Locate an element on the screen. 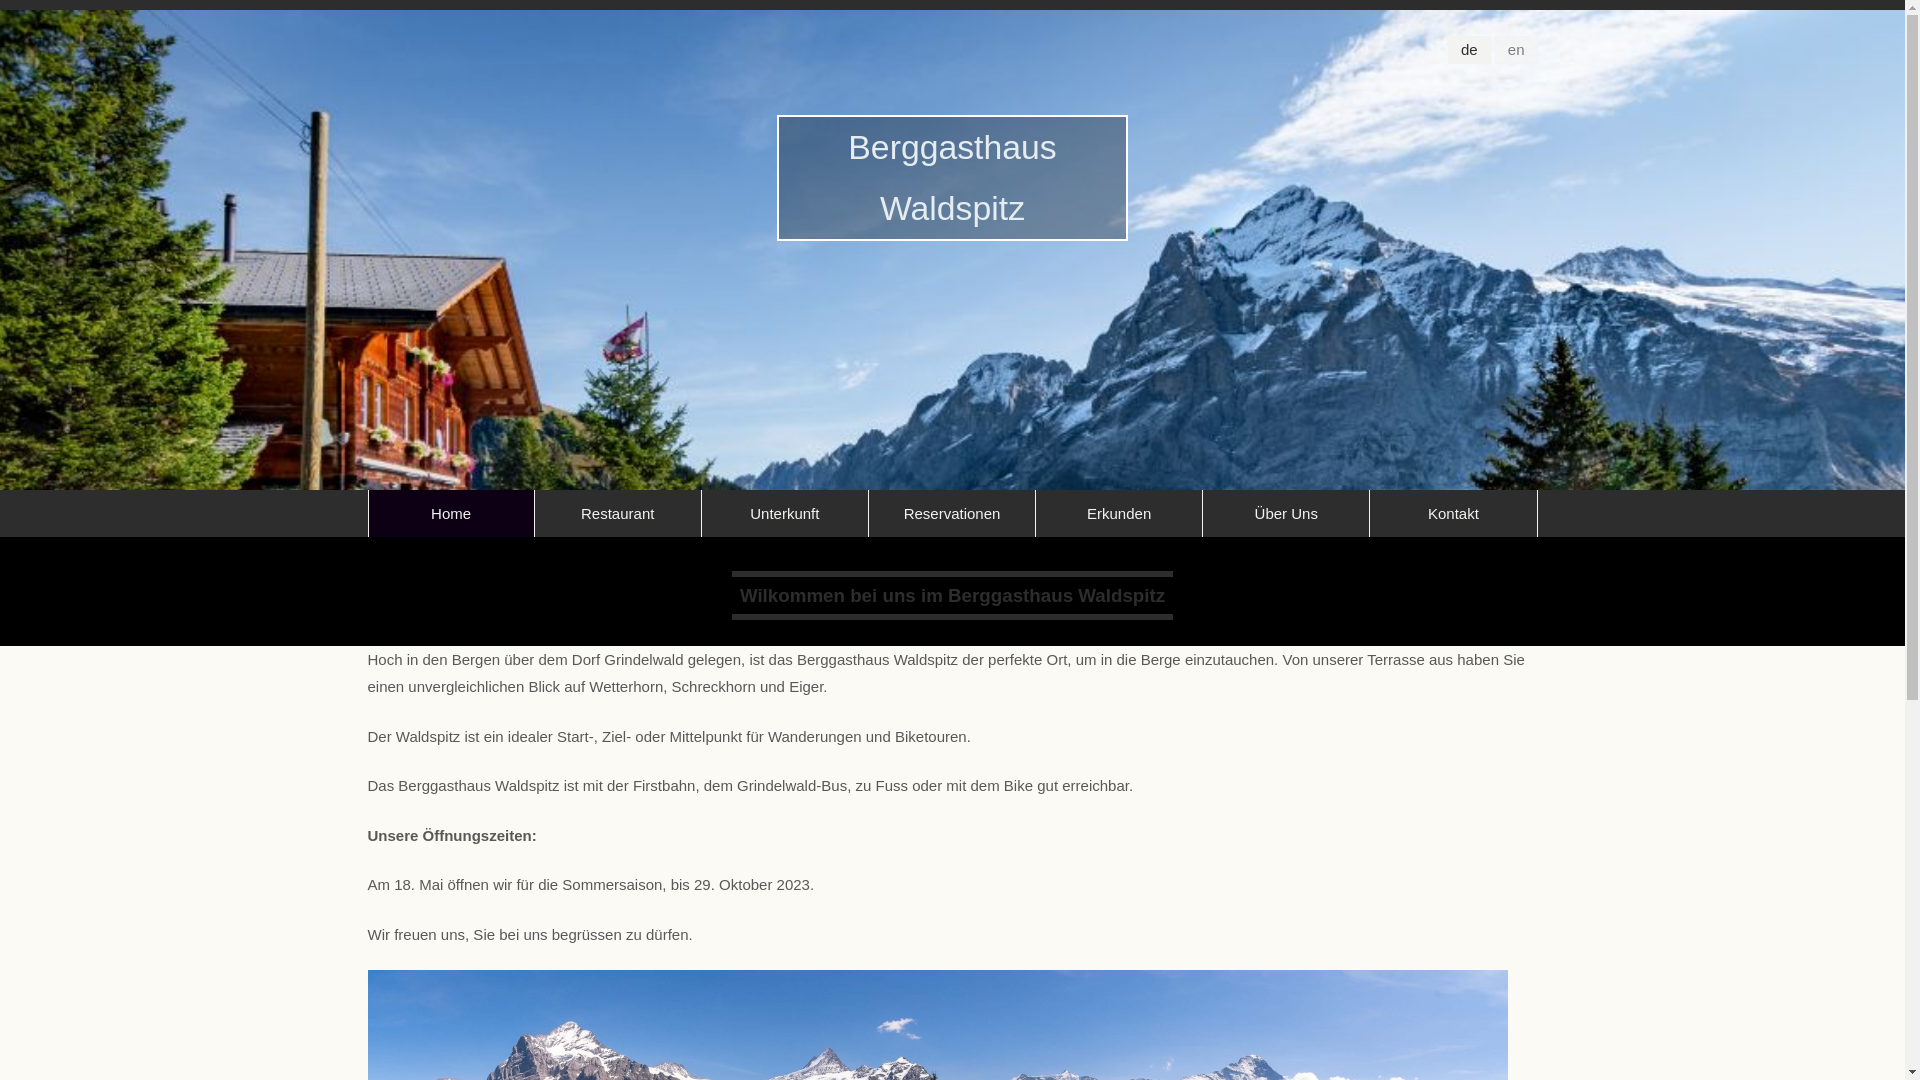  en is located at coordinates (1516, 50).